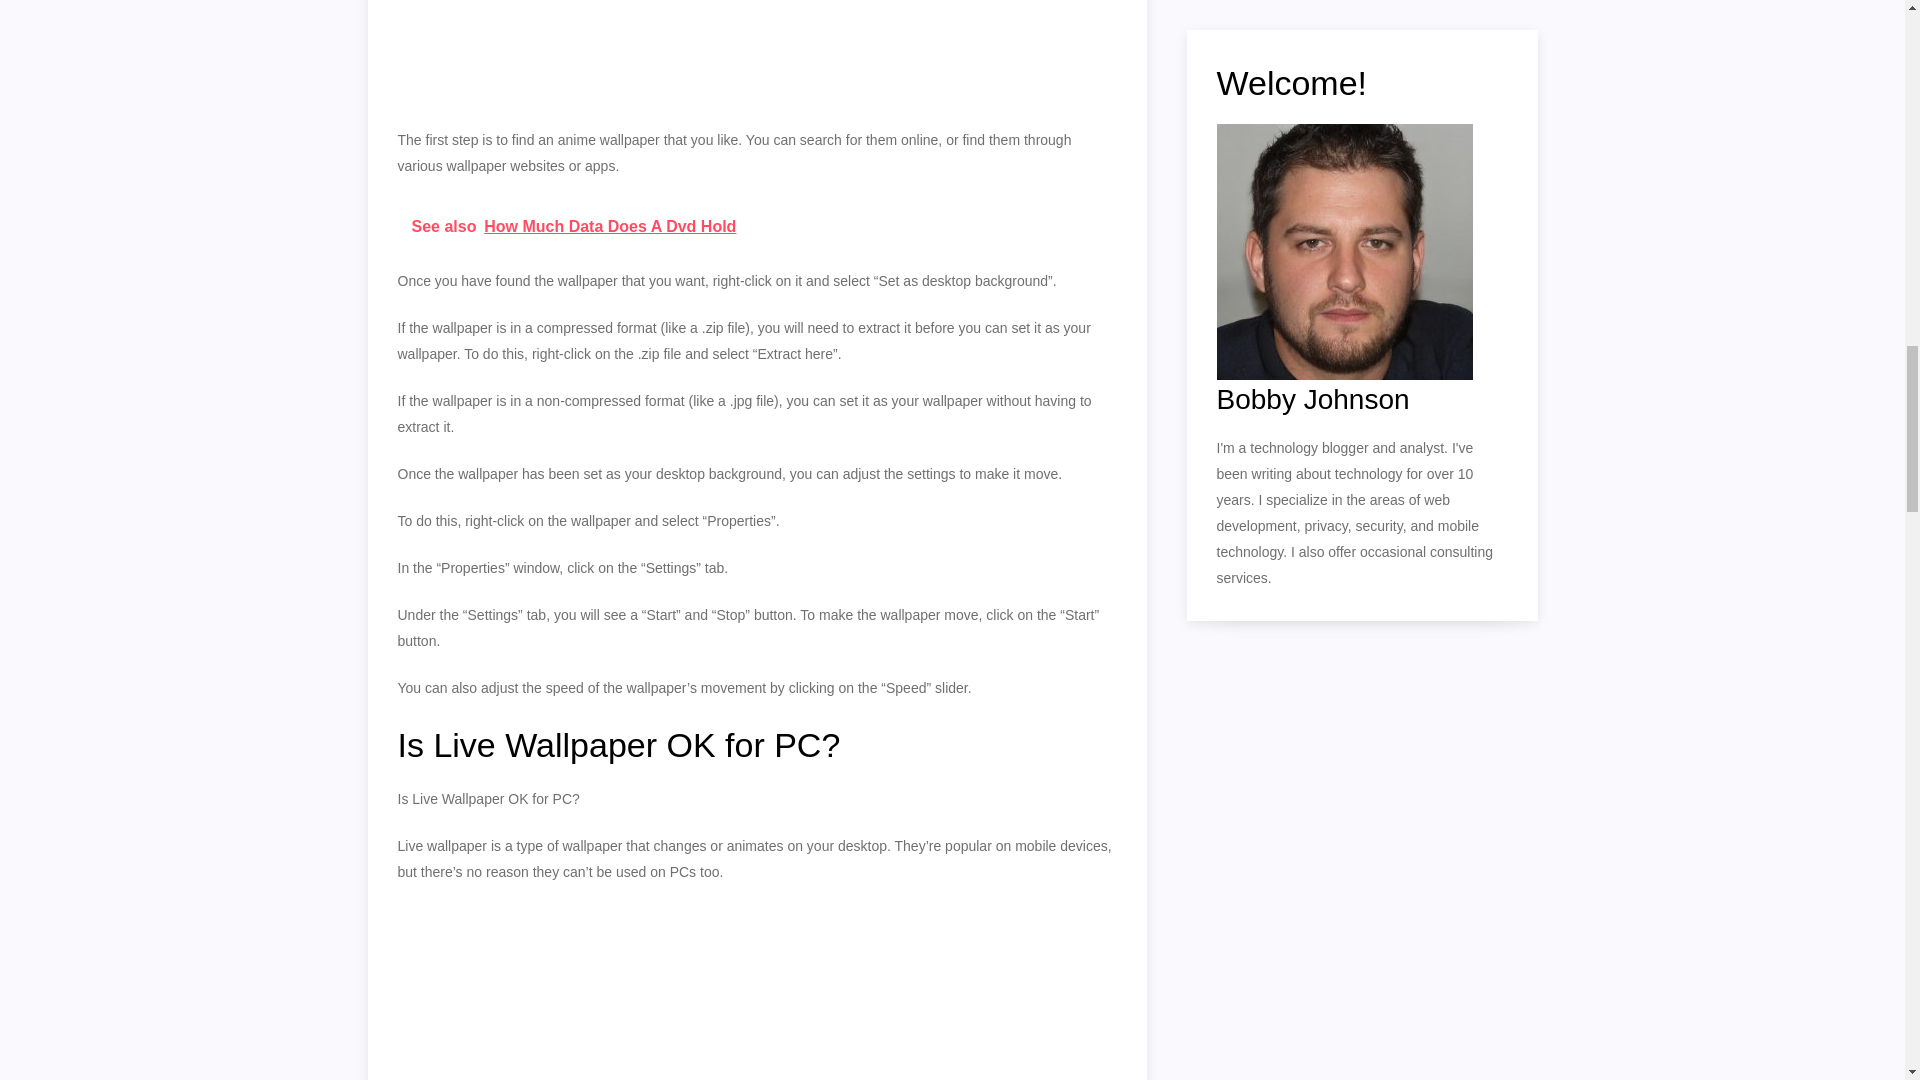 The image size is (1920, 1080). I want to click on See also  How Much Data Does A Dvd Hold, so click(757, 226).